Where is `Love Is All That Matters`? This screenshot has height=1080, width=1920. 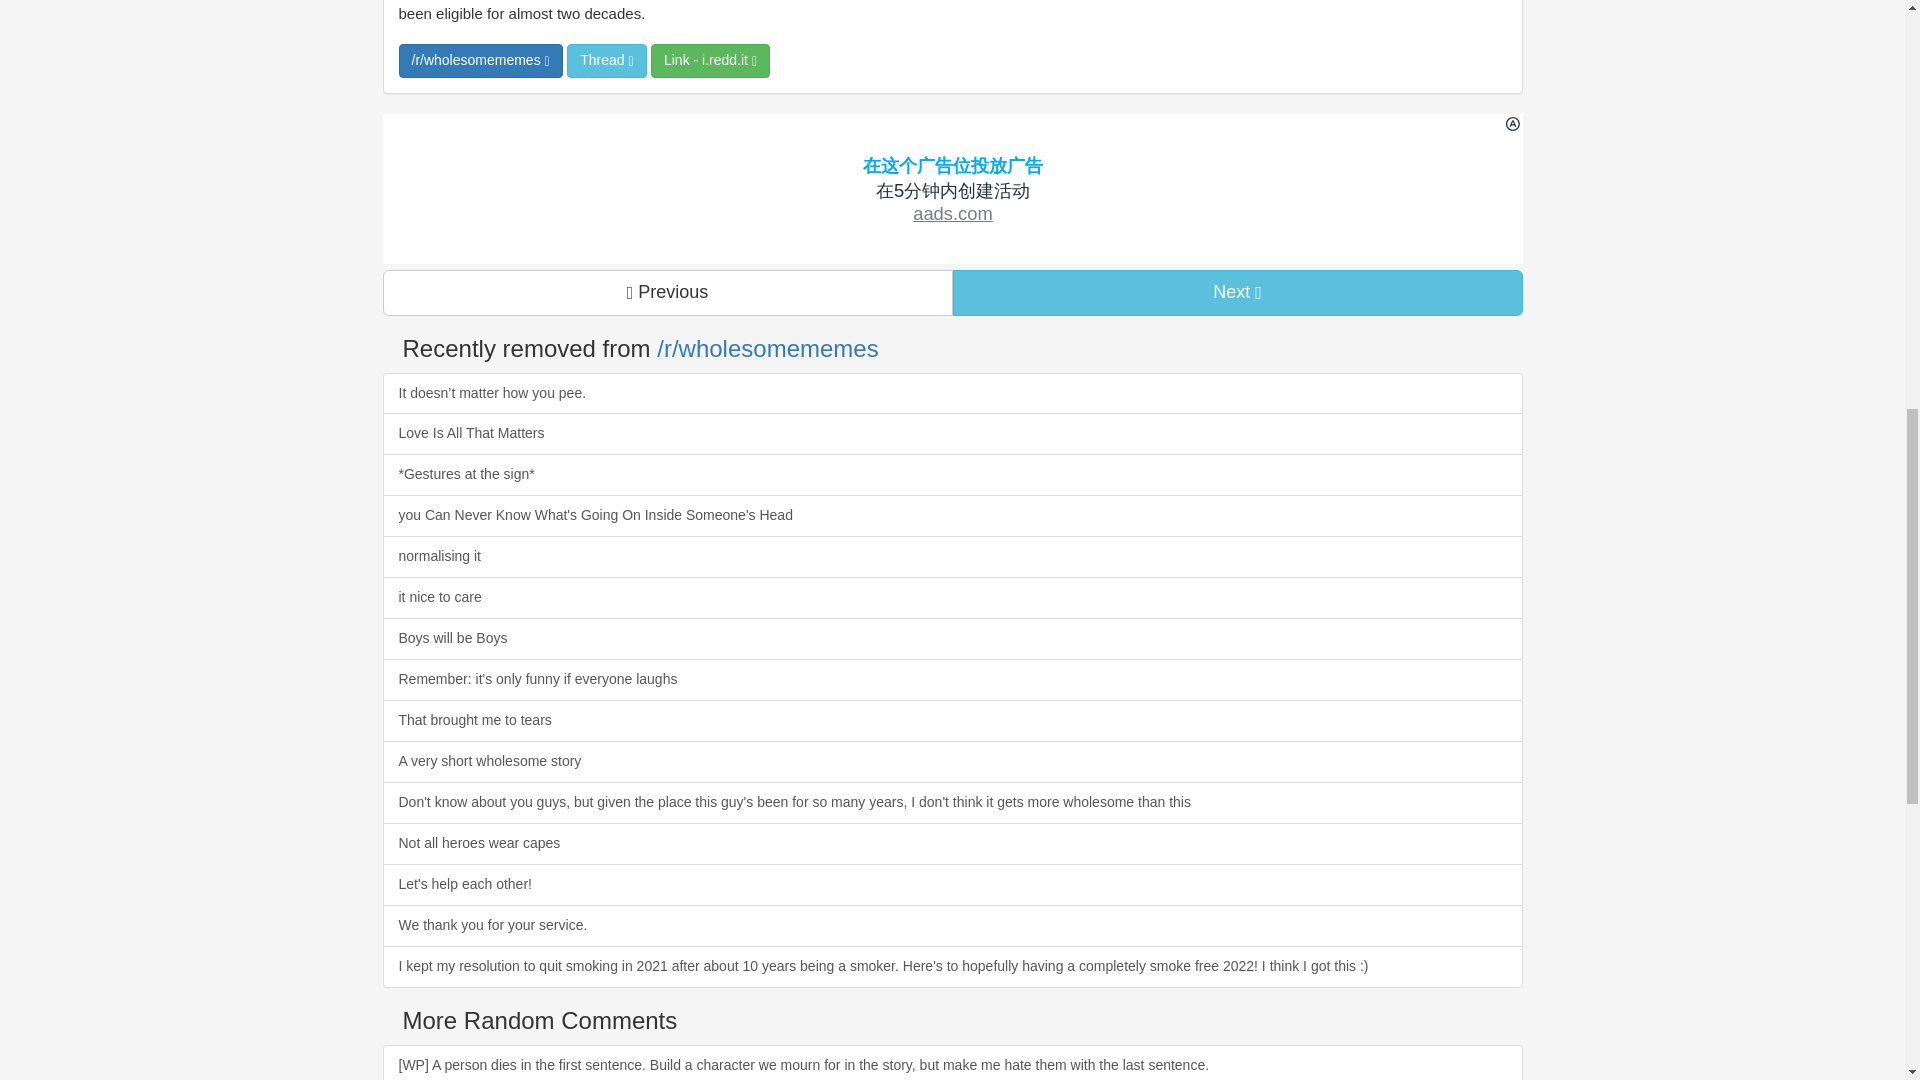 Love Is All That Matters is located at coordinates (952, 433).